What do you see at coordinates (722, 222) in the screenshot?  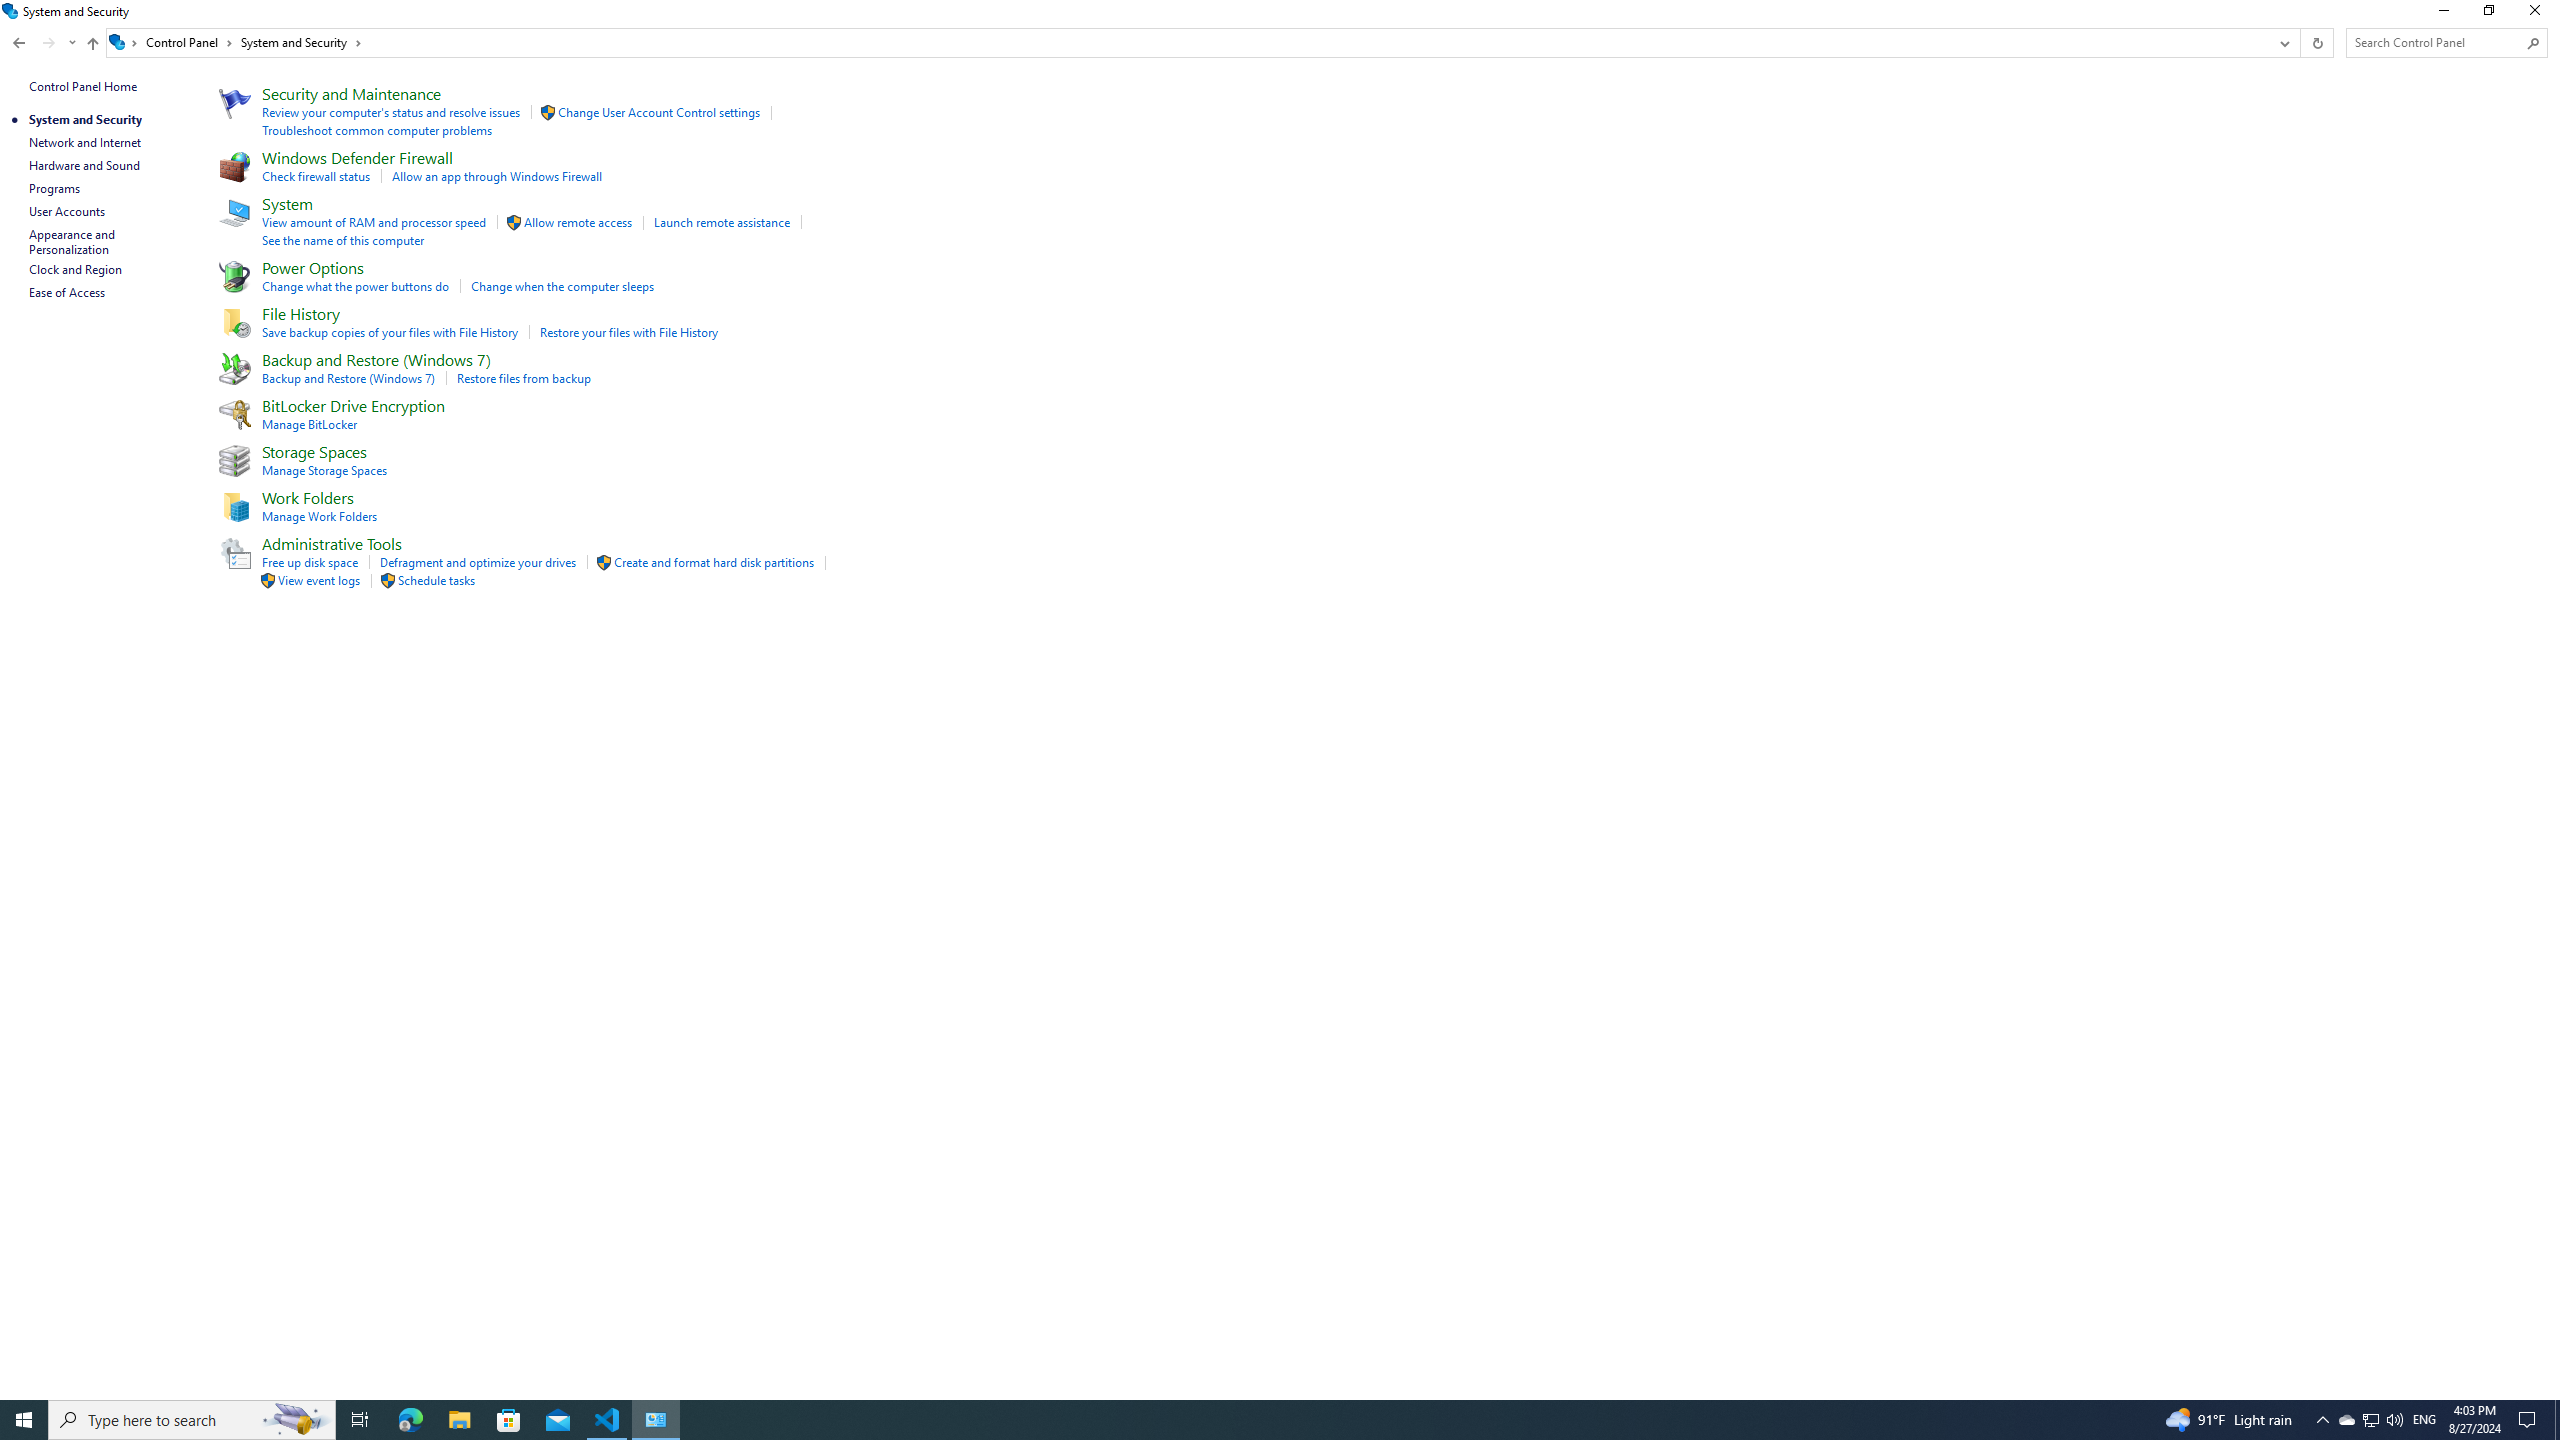 I see `Launch remote assistance` at bounding box center [722, 222].